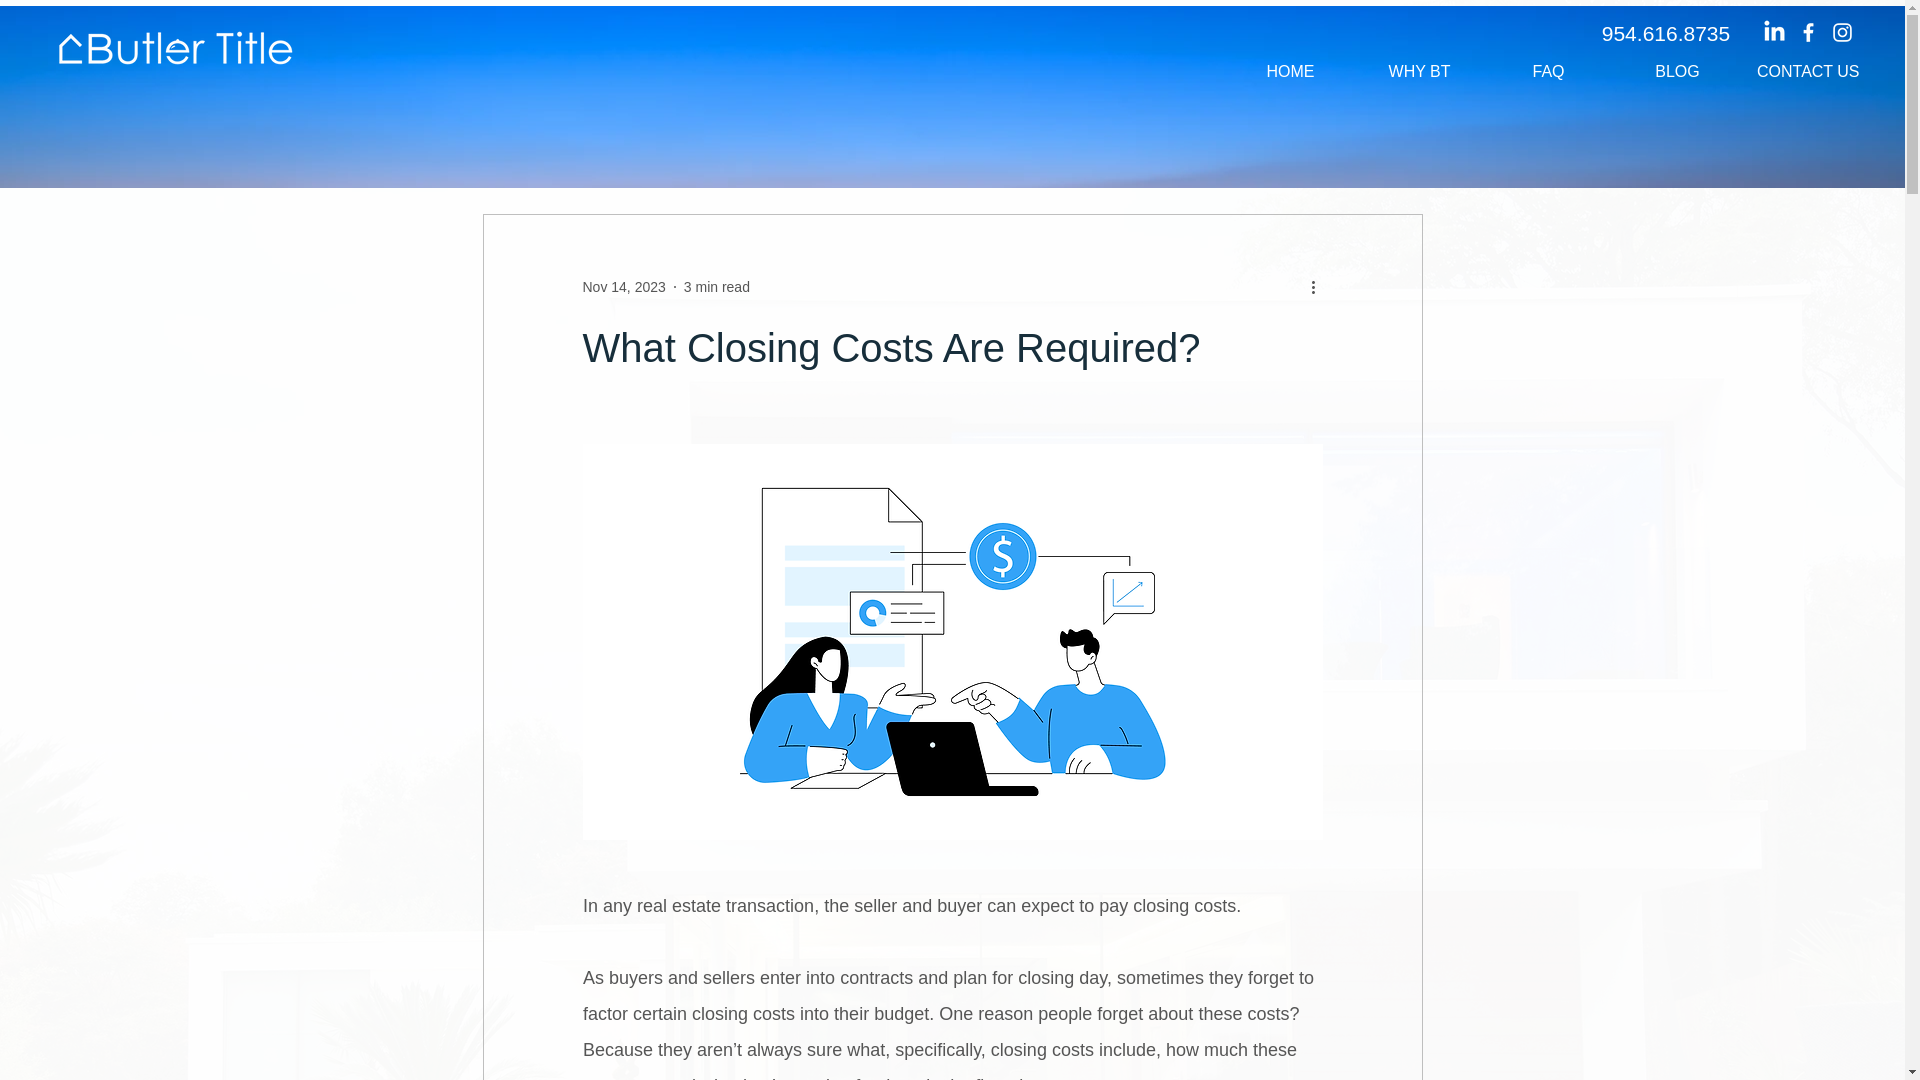  What do you see at coordinates (1666, 34) in the screenshot?
I see `954.616.8735` at bounding box center [1666, 34].